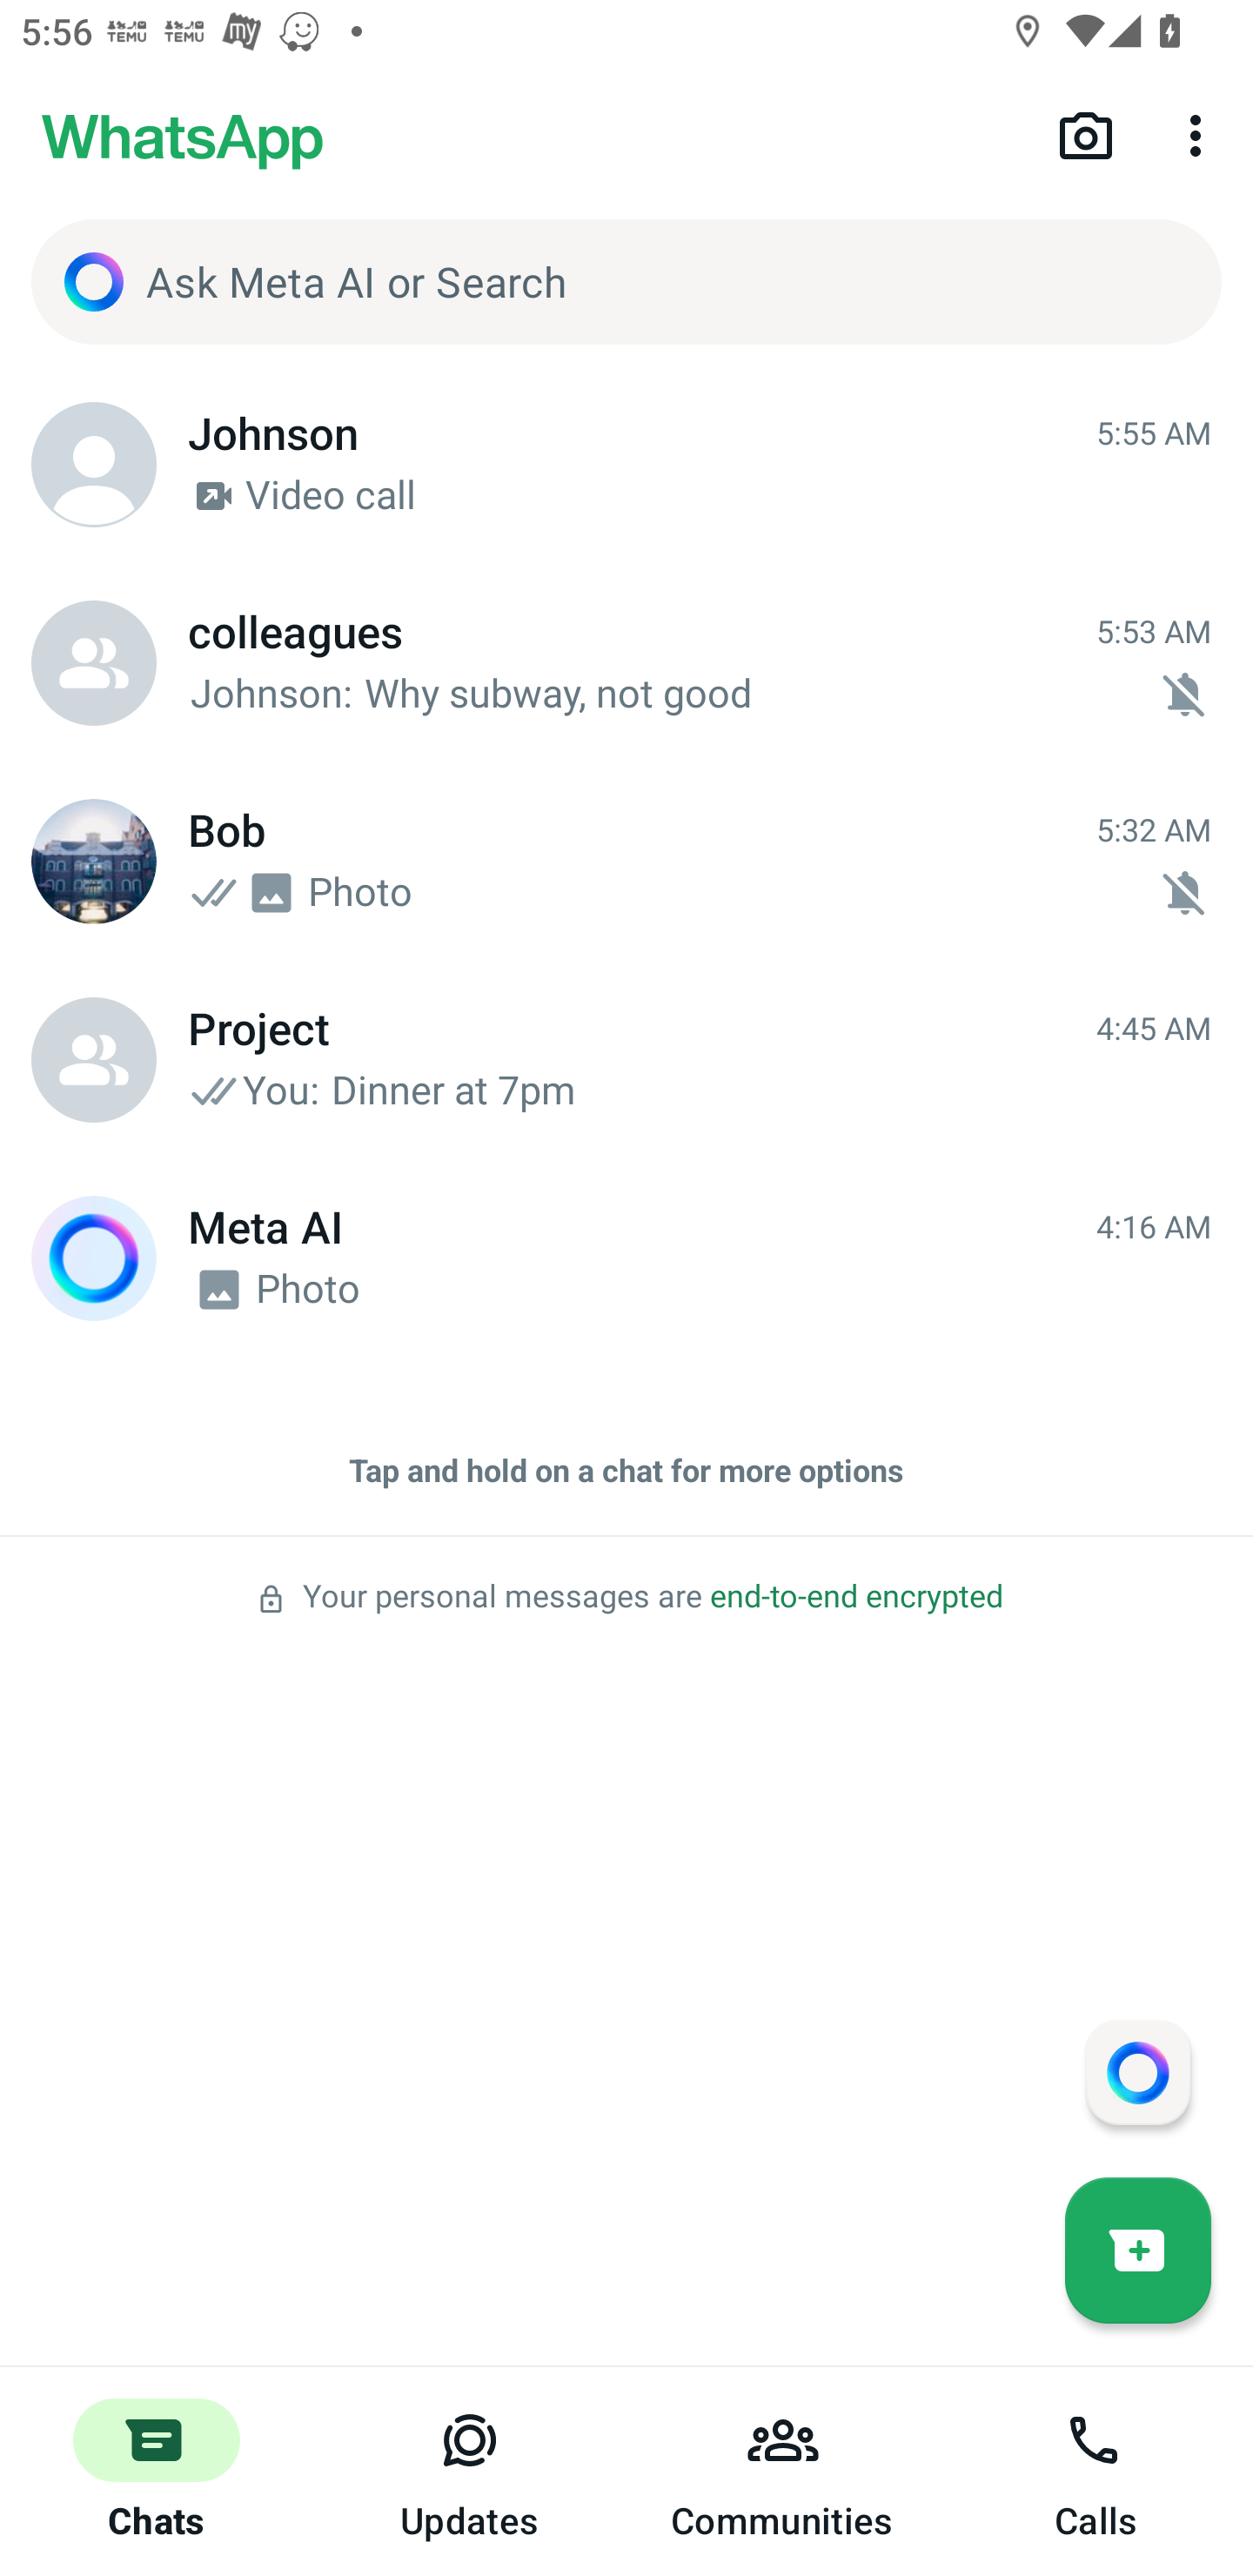 This screenshot has width=1253, height=2576. I want to click on Updates, so click(470, 2472).